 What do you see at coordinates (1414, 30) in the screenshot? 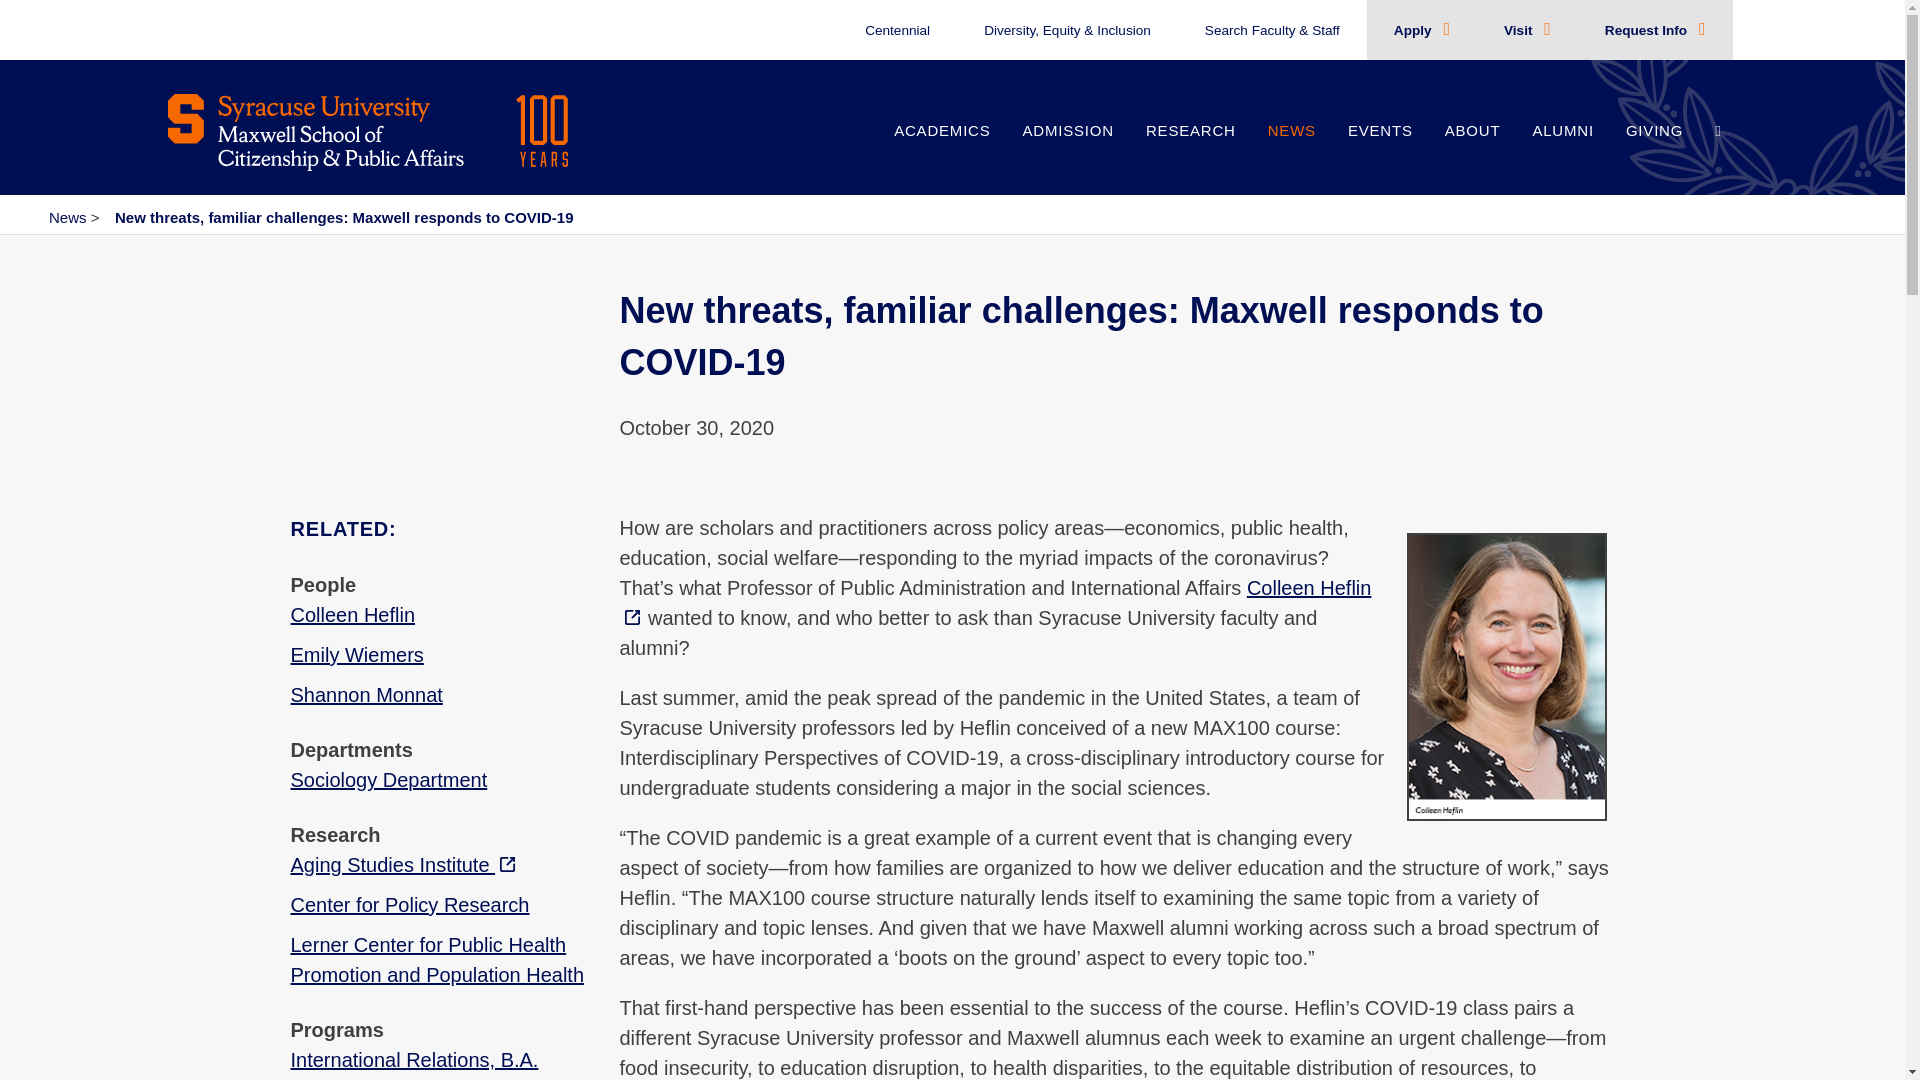
I see `Apply` at bounding box center [1414, 30].